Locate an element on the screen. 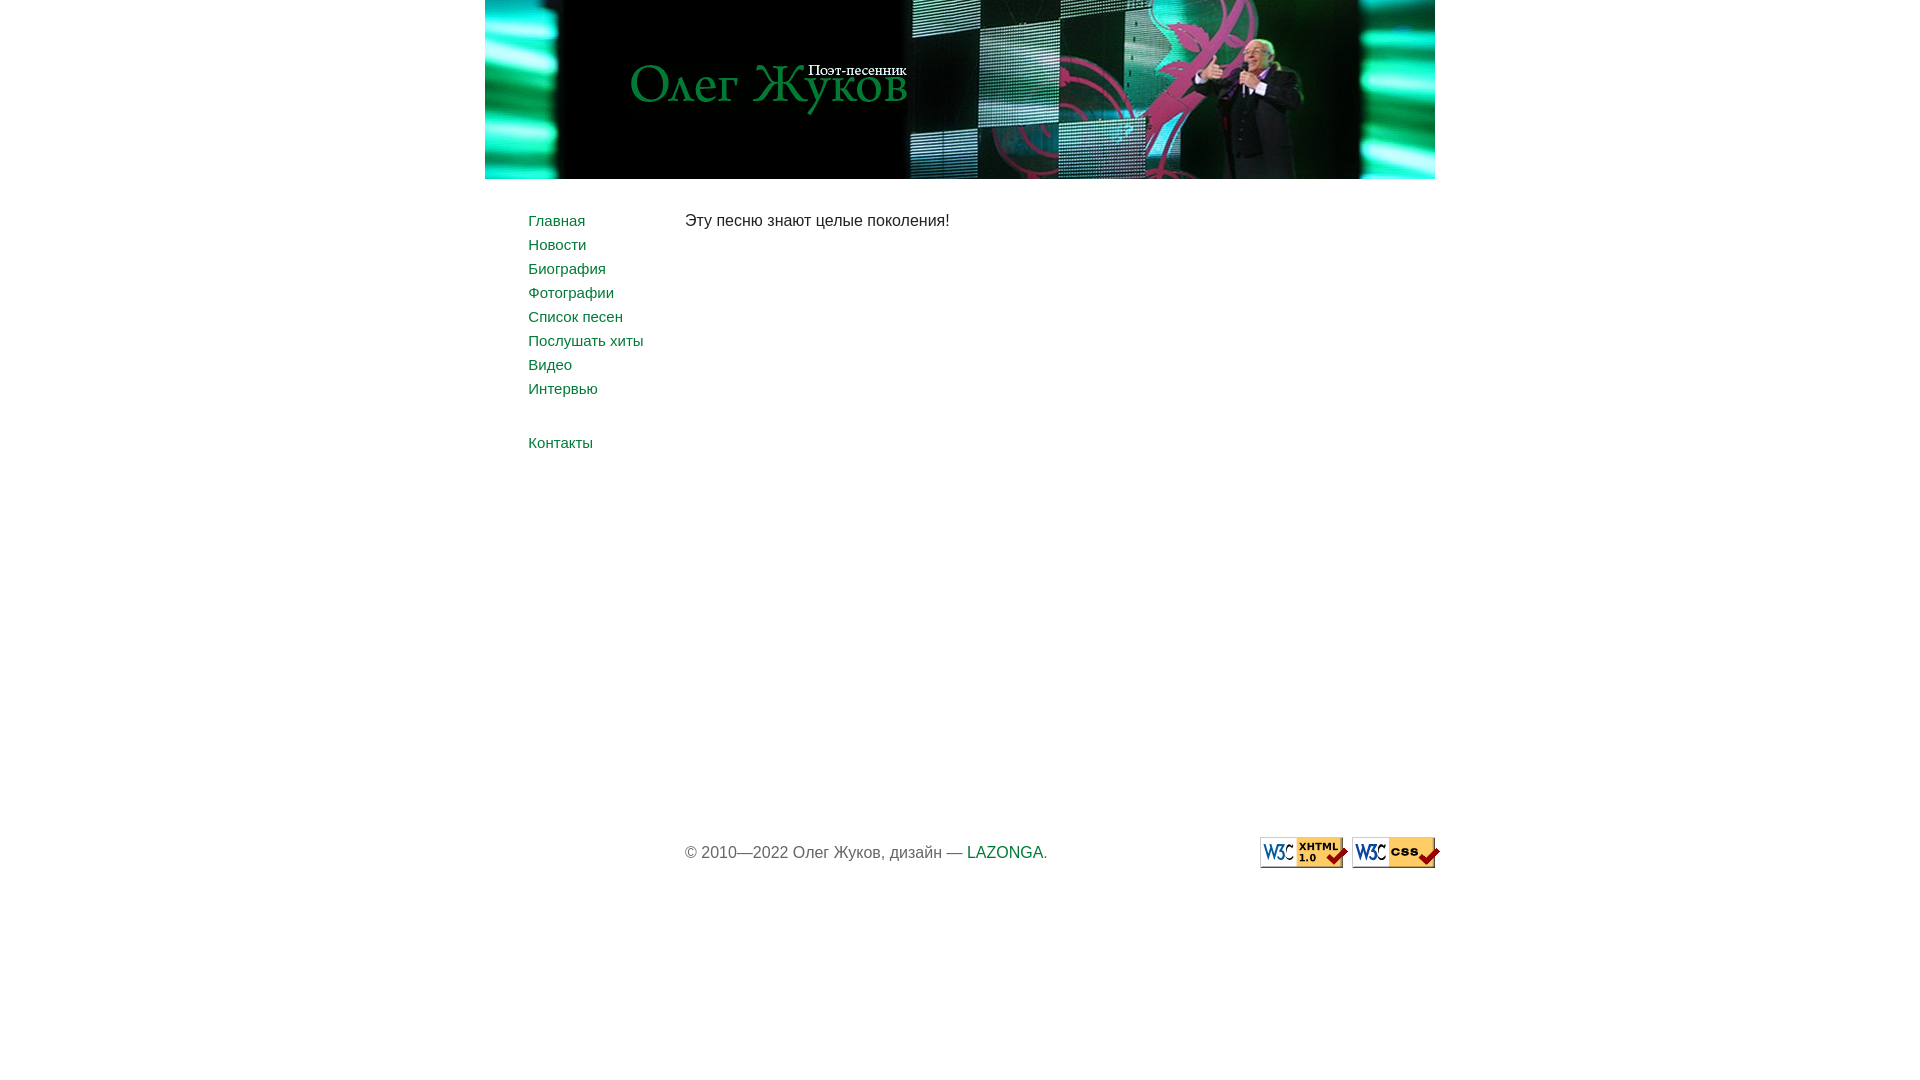  YouTube video player is located at coordinates (1035, 532).